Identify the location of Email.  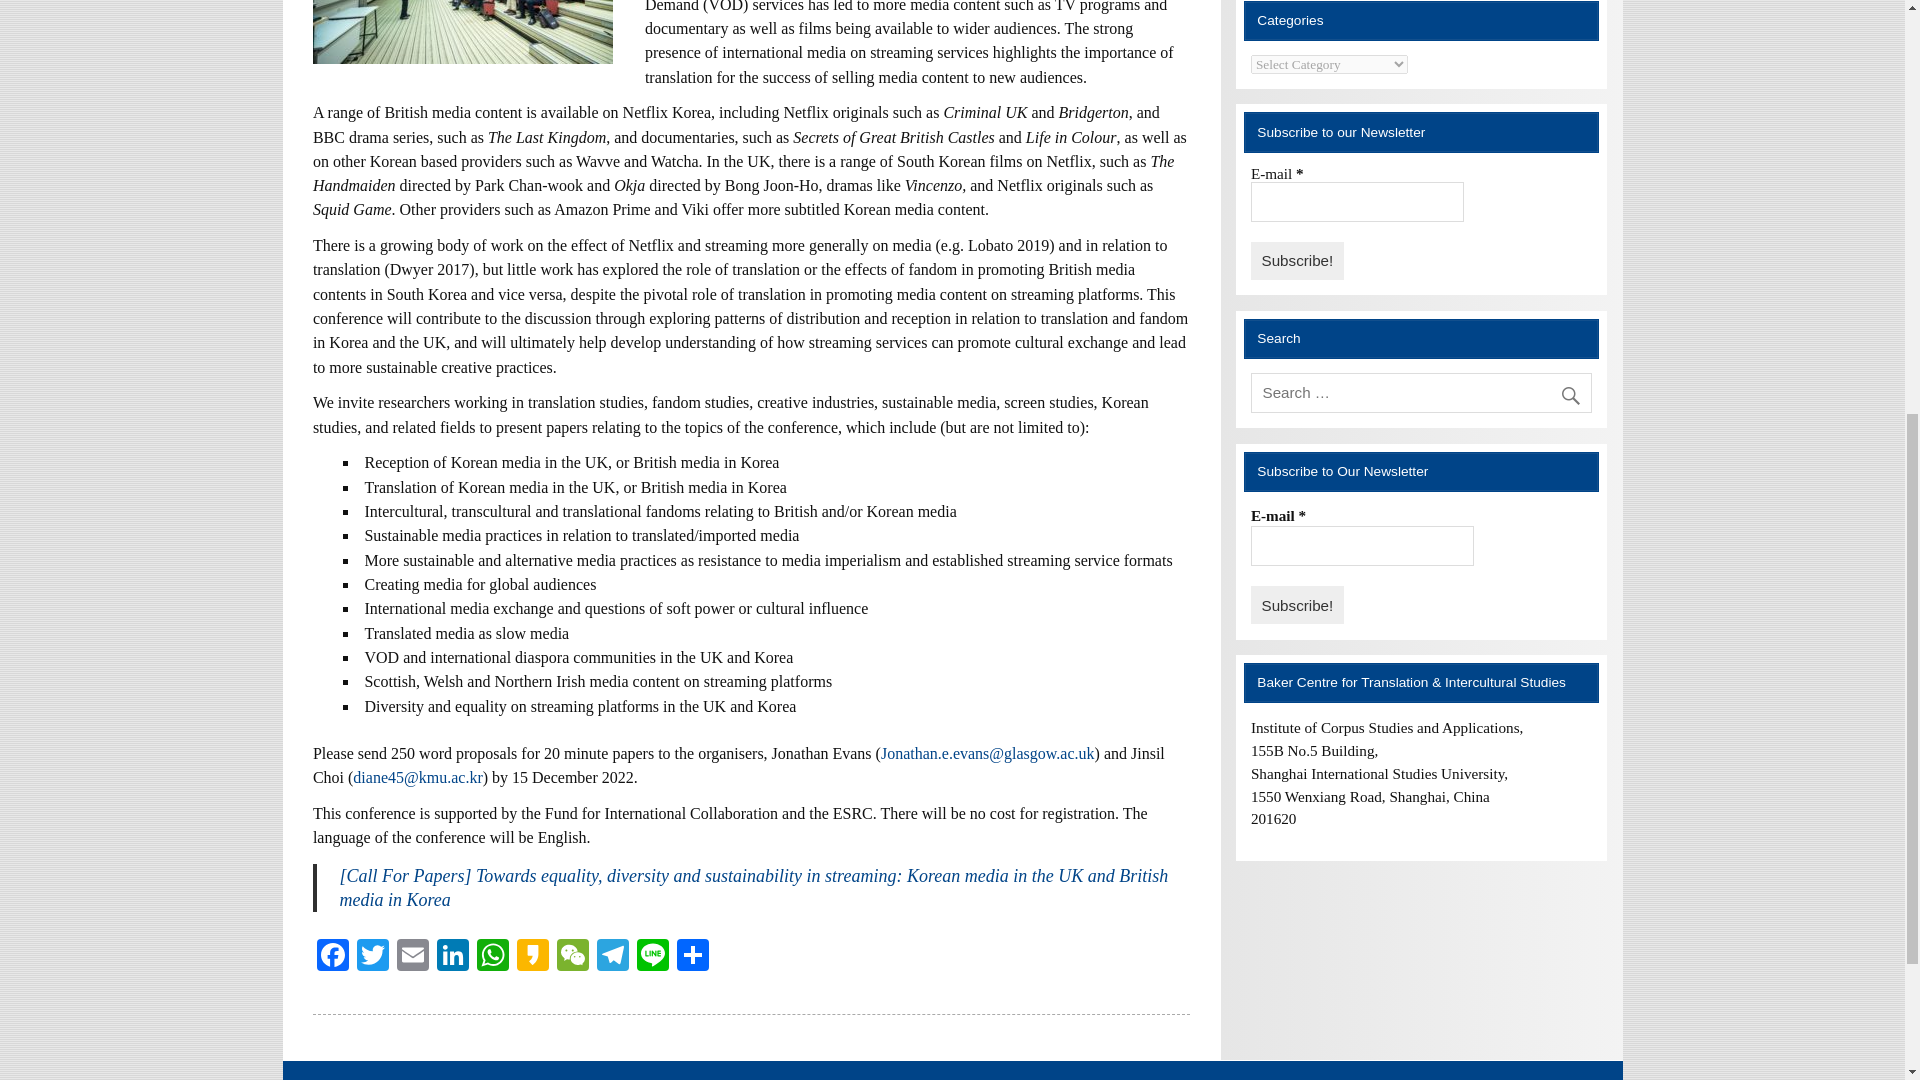
(413, 957).